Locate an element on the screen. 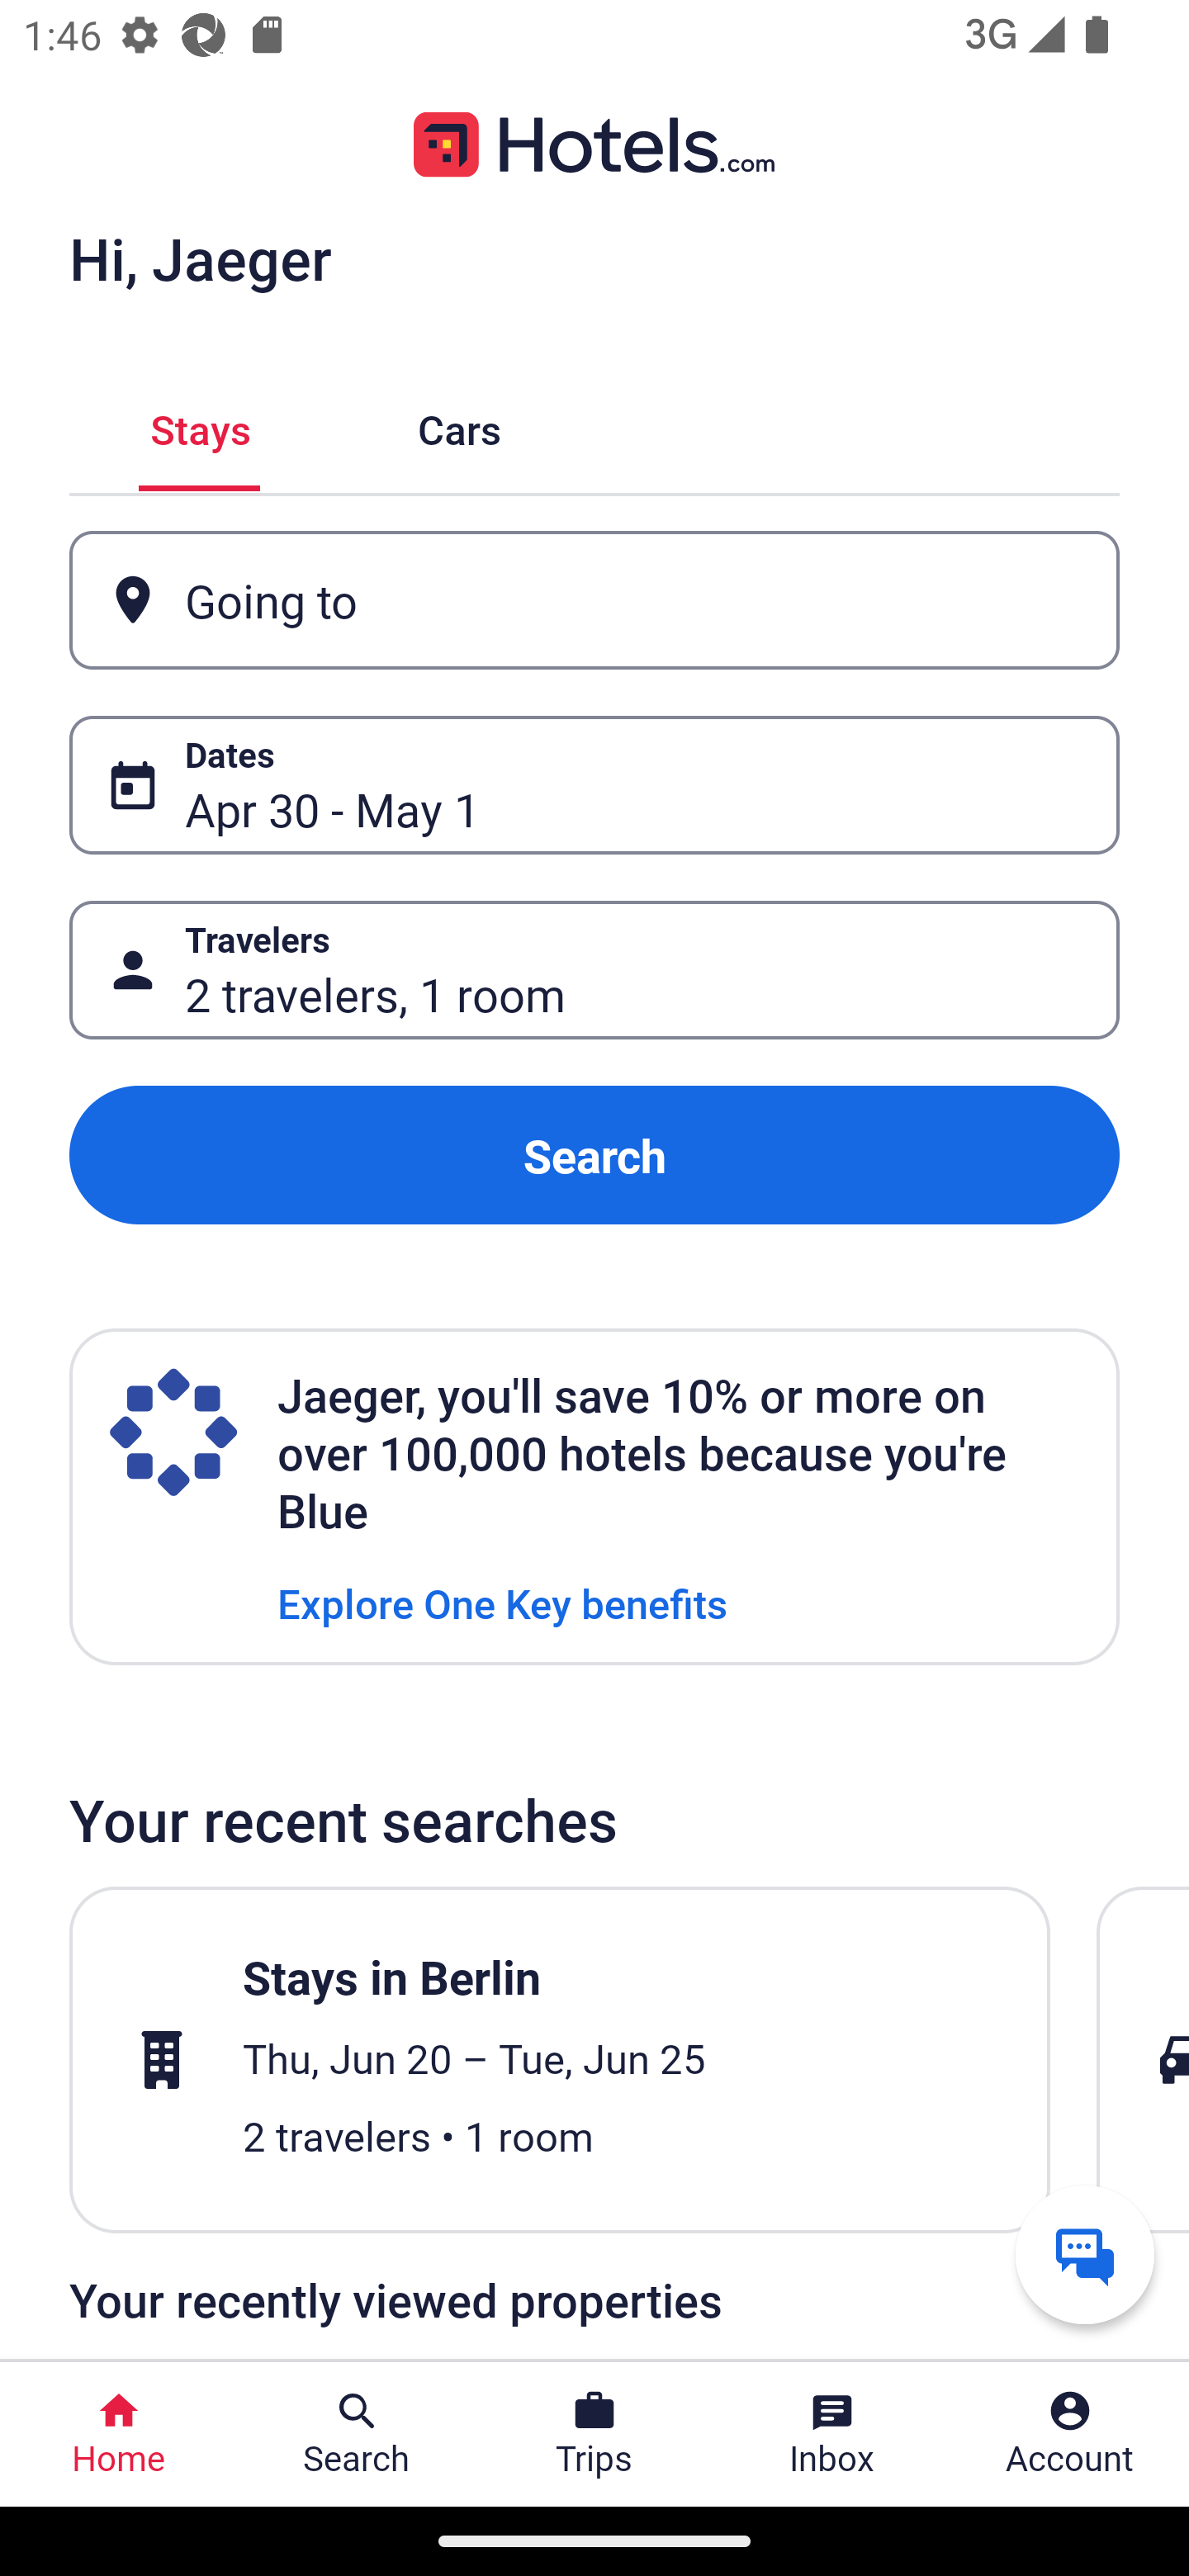  Inbox Inbox Button is located at coordinates (832, 2434).